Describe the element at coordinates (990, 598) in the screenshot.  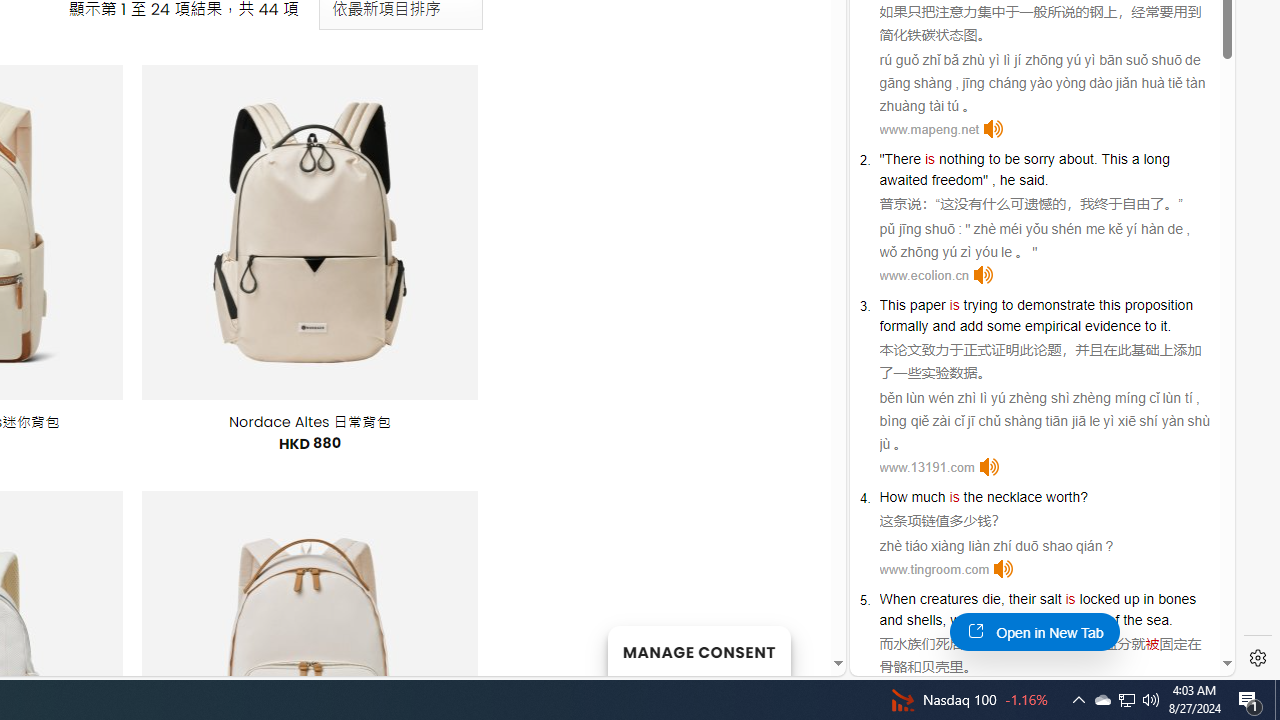
I see `die` at that location.